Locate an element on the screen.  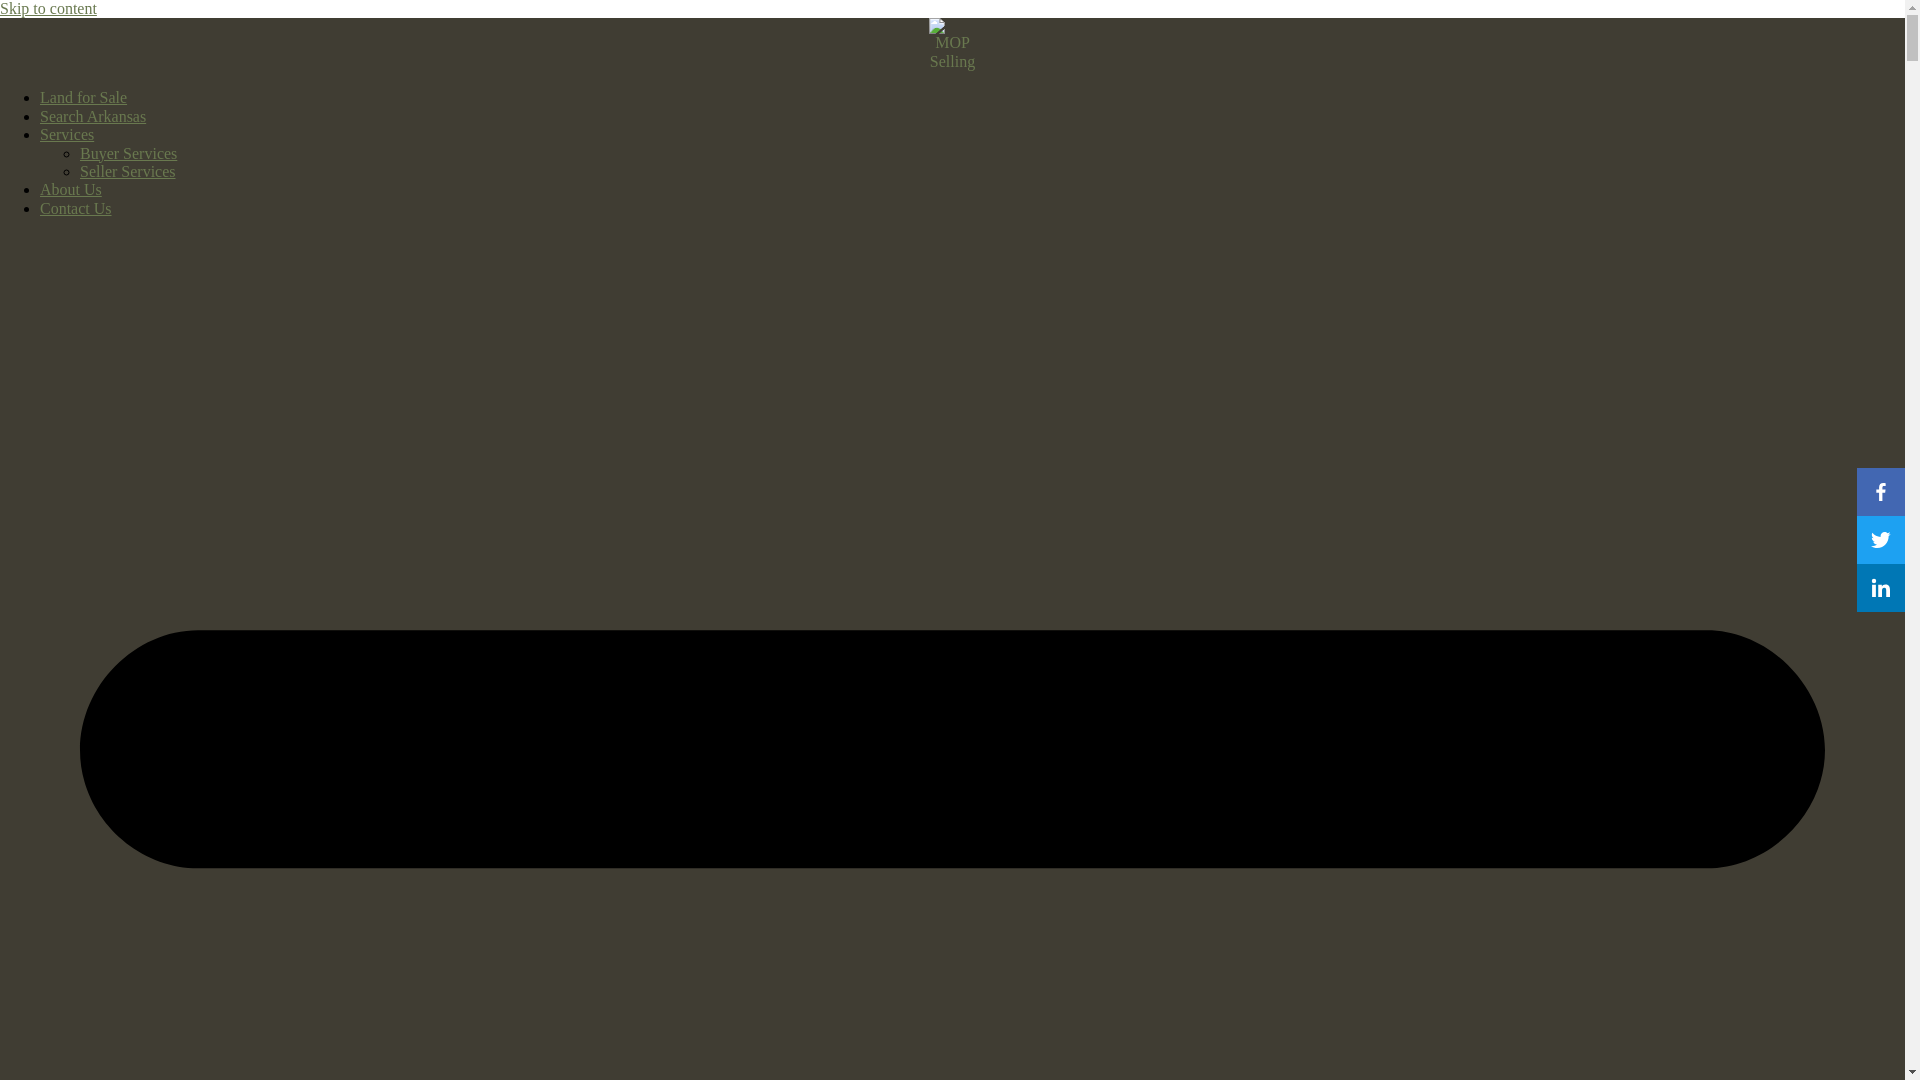
About Us is located at coordinates (70, 189).